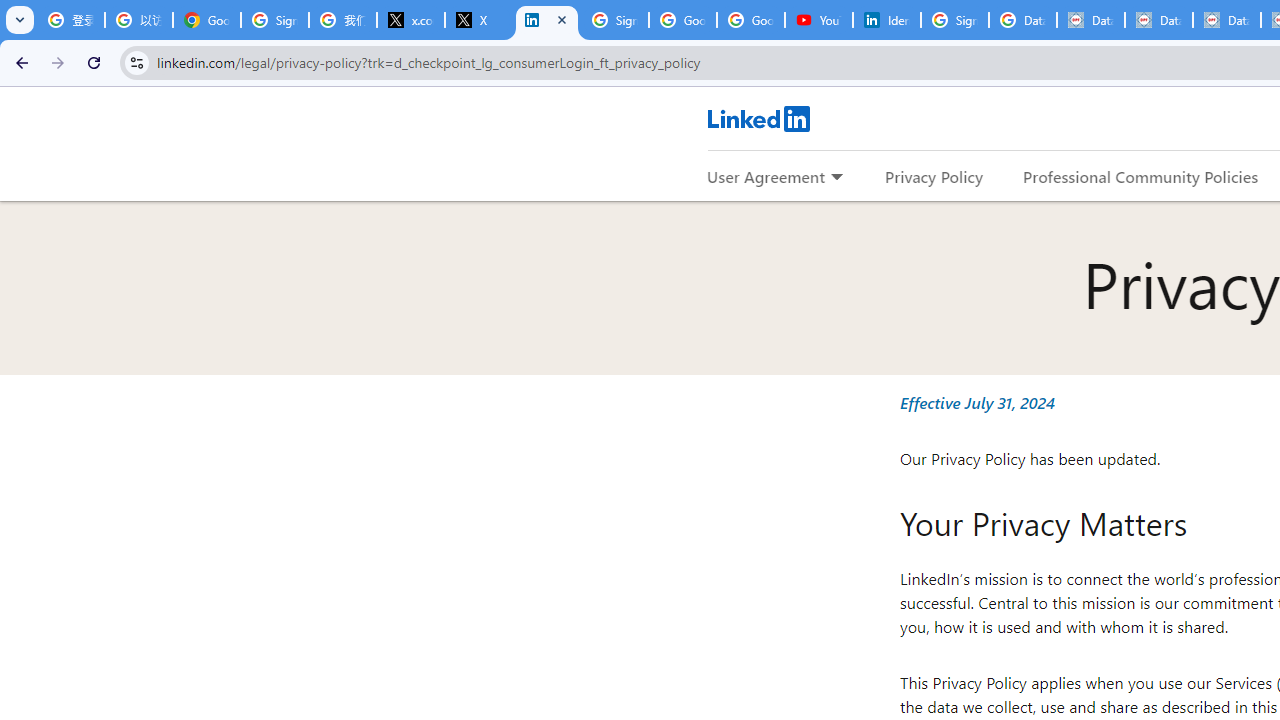  Describe the element at coordinates (614, 20) in the screenshot. I see `Sign in - Google Accounts` at that location.